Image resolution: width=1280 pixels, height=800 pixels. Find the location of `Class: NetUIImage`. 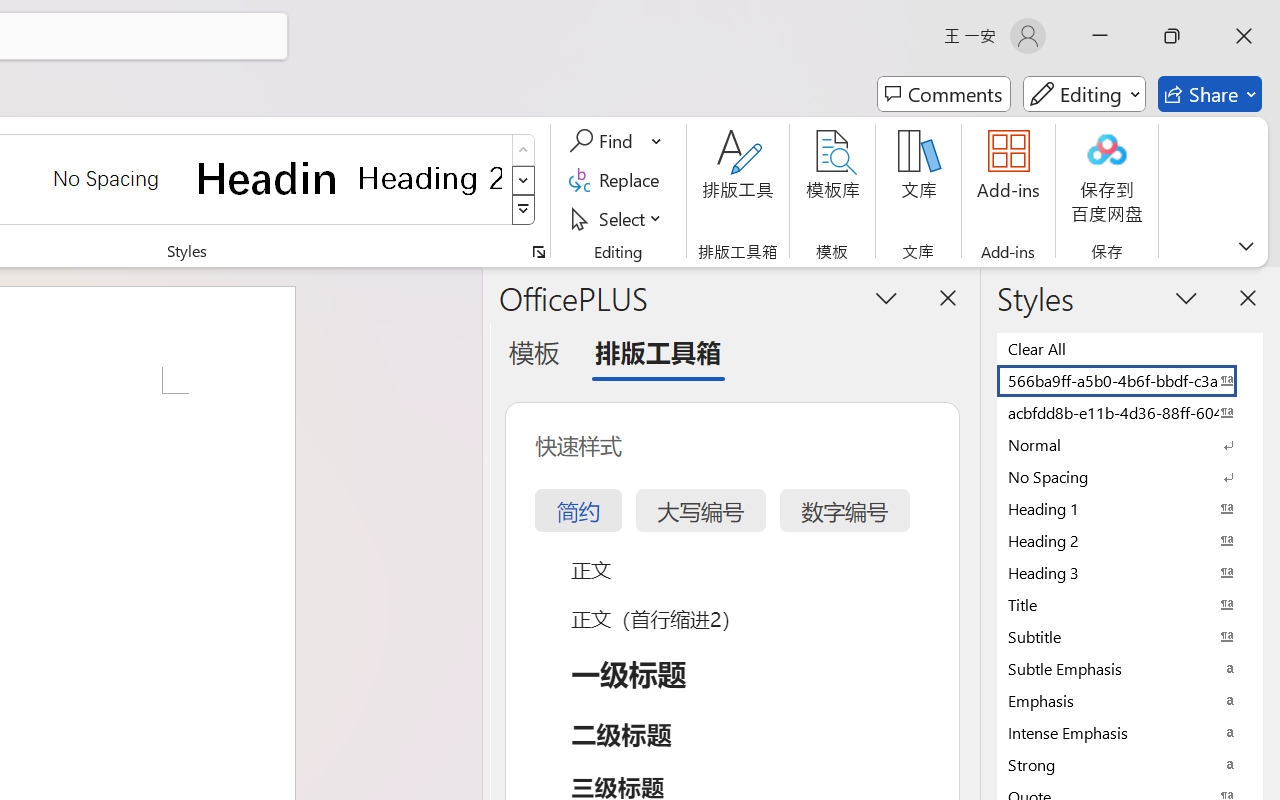

Class: NetUIImage is located at coordinates (524, 210).